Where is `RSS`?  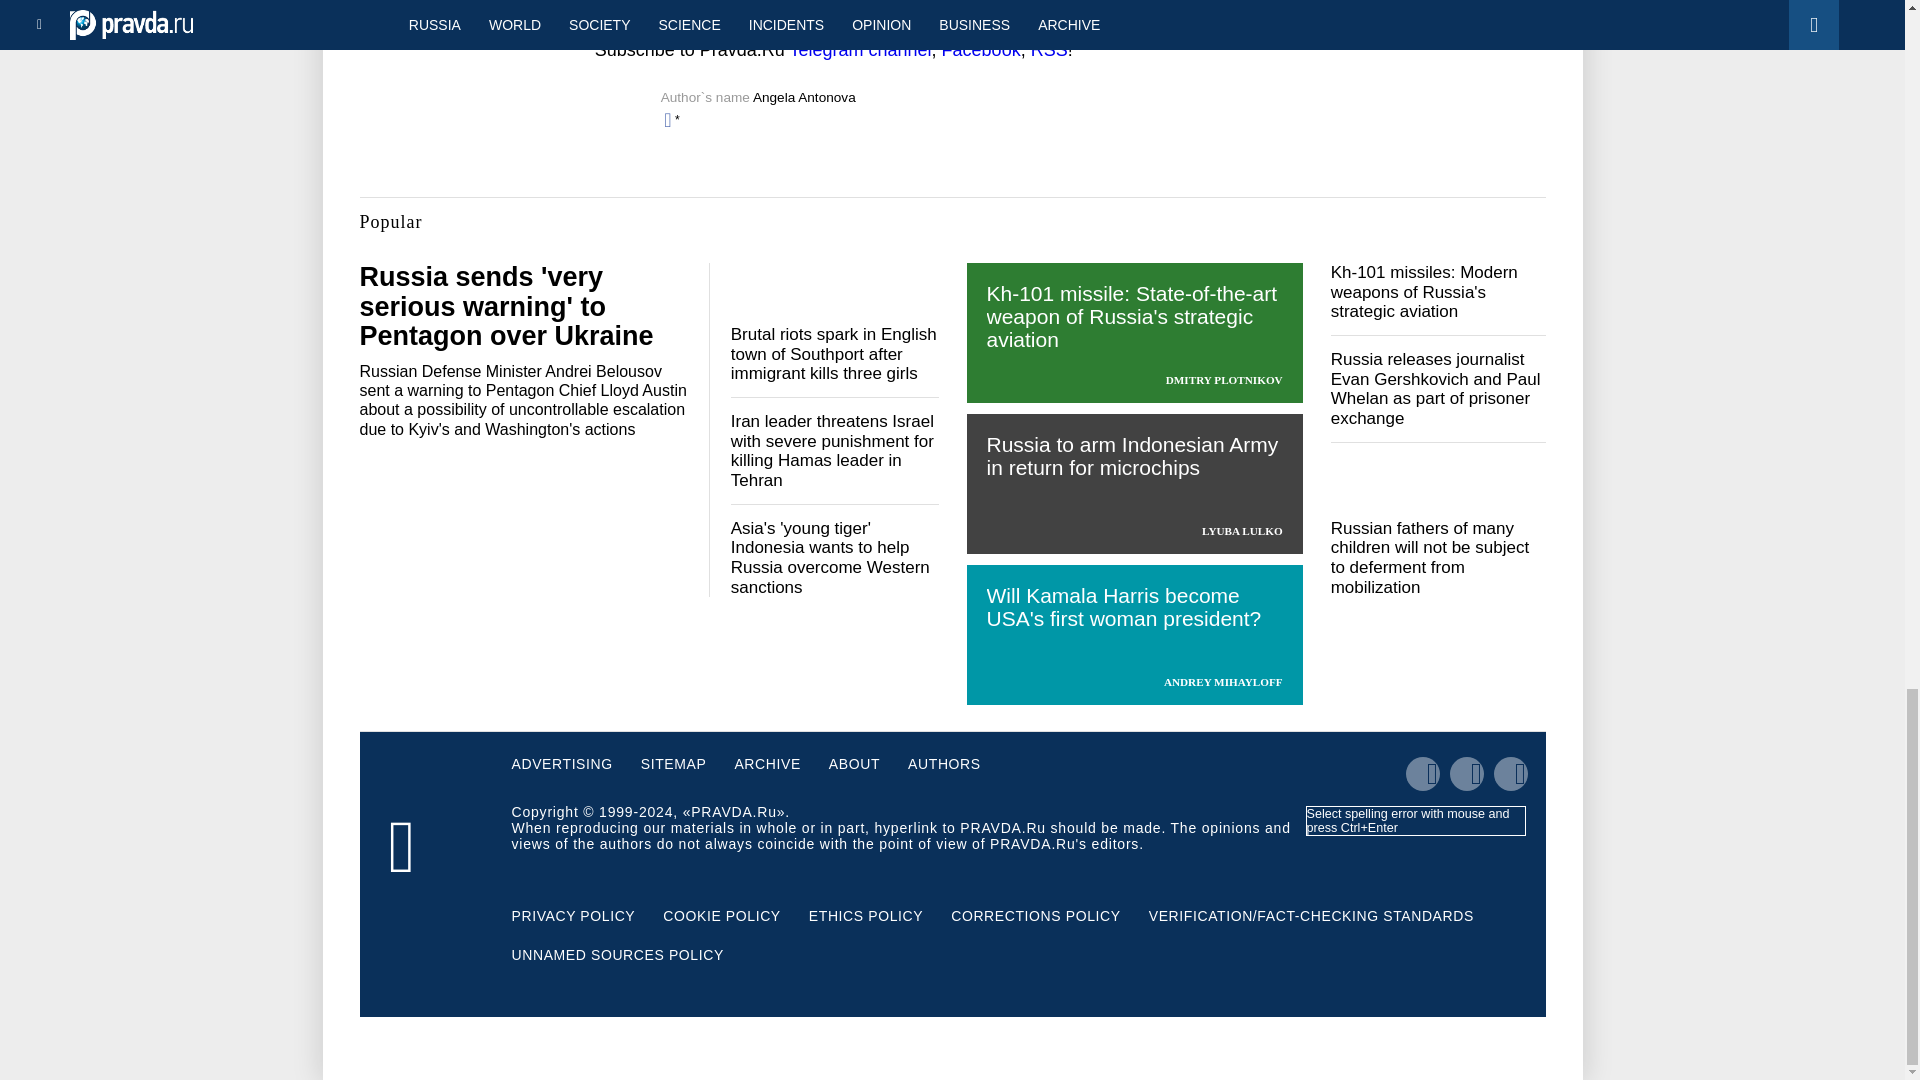 RSS is located at coordinates (1049, 50).